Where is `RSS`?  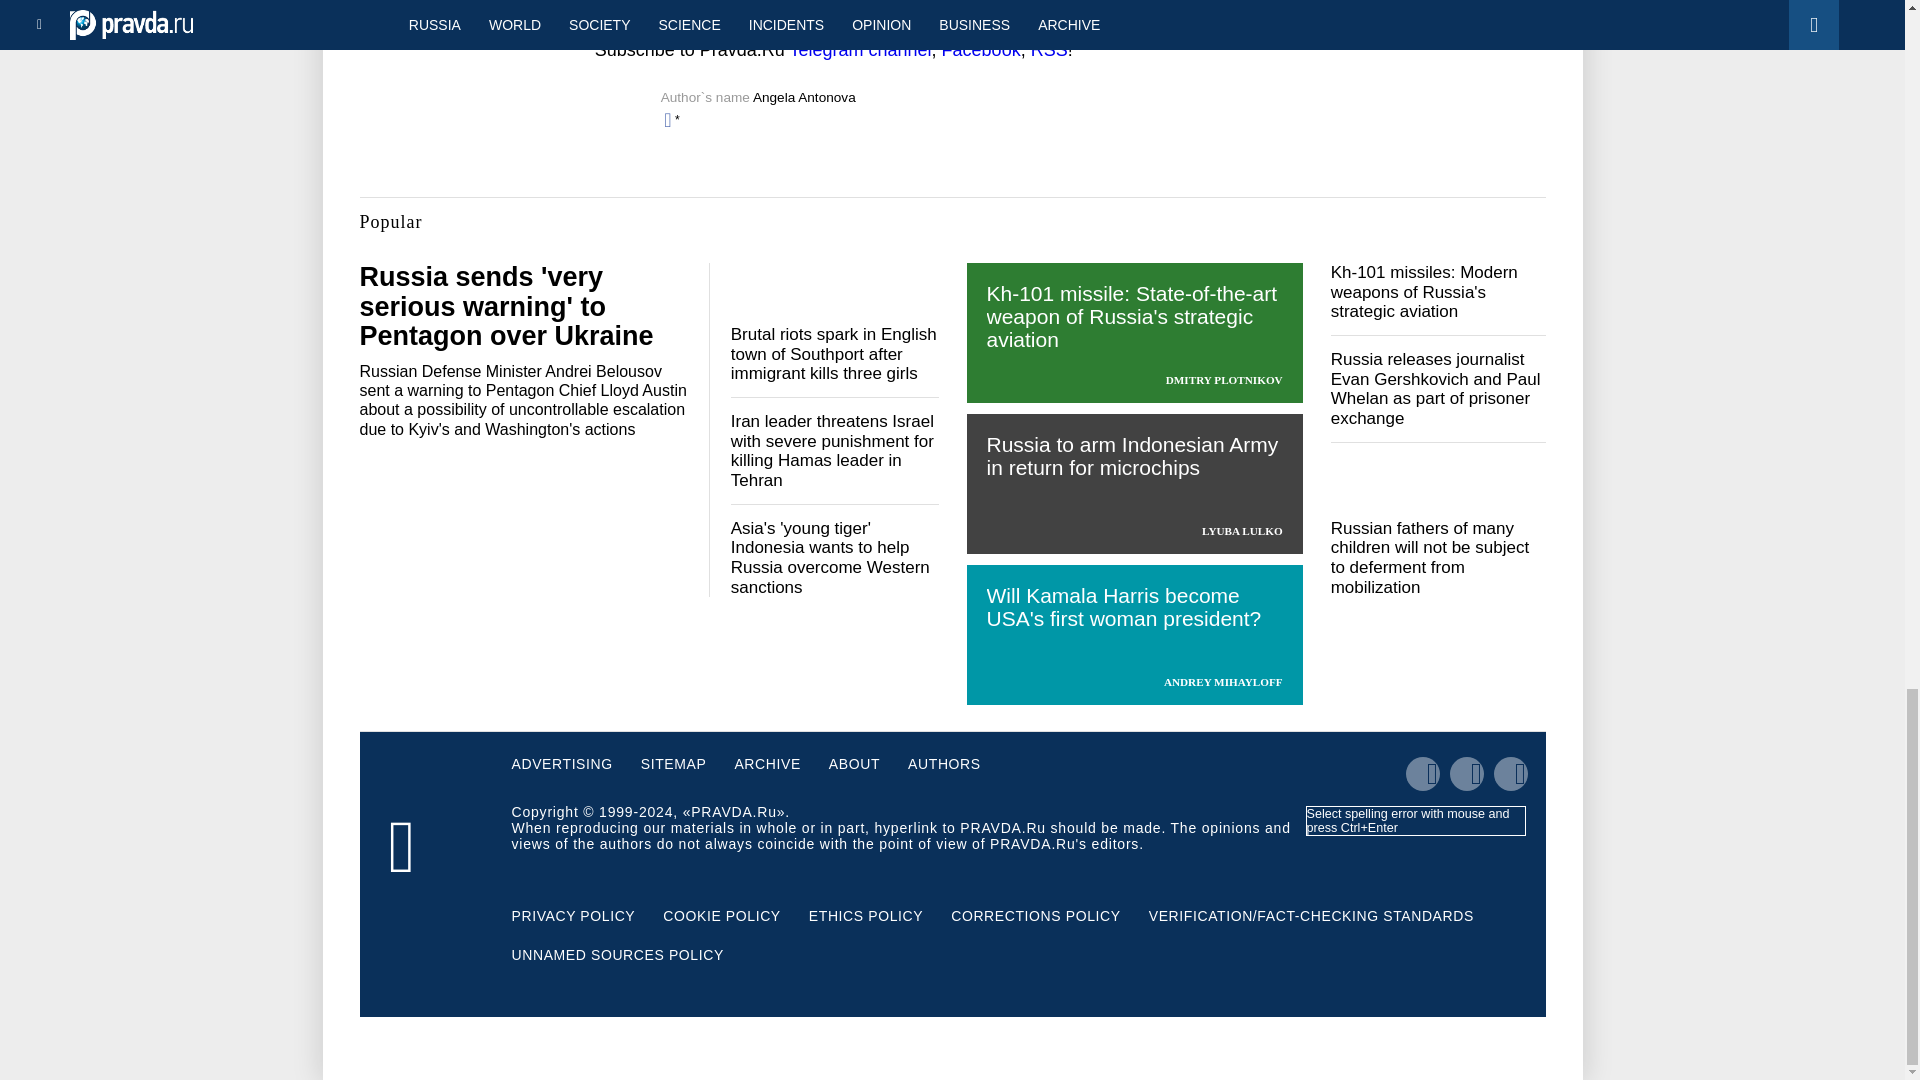 RSS is located at coordinates (1049, 50).